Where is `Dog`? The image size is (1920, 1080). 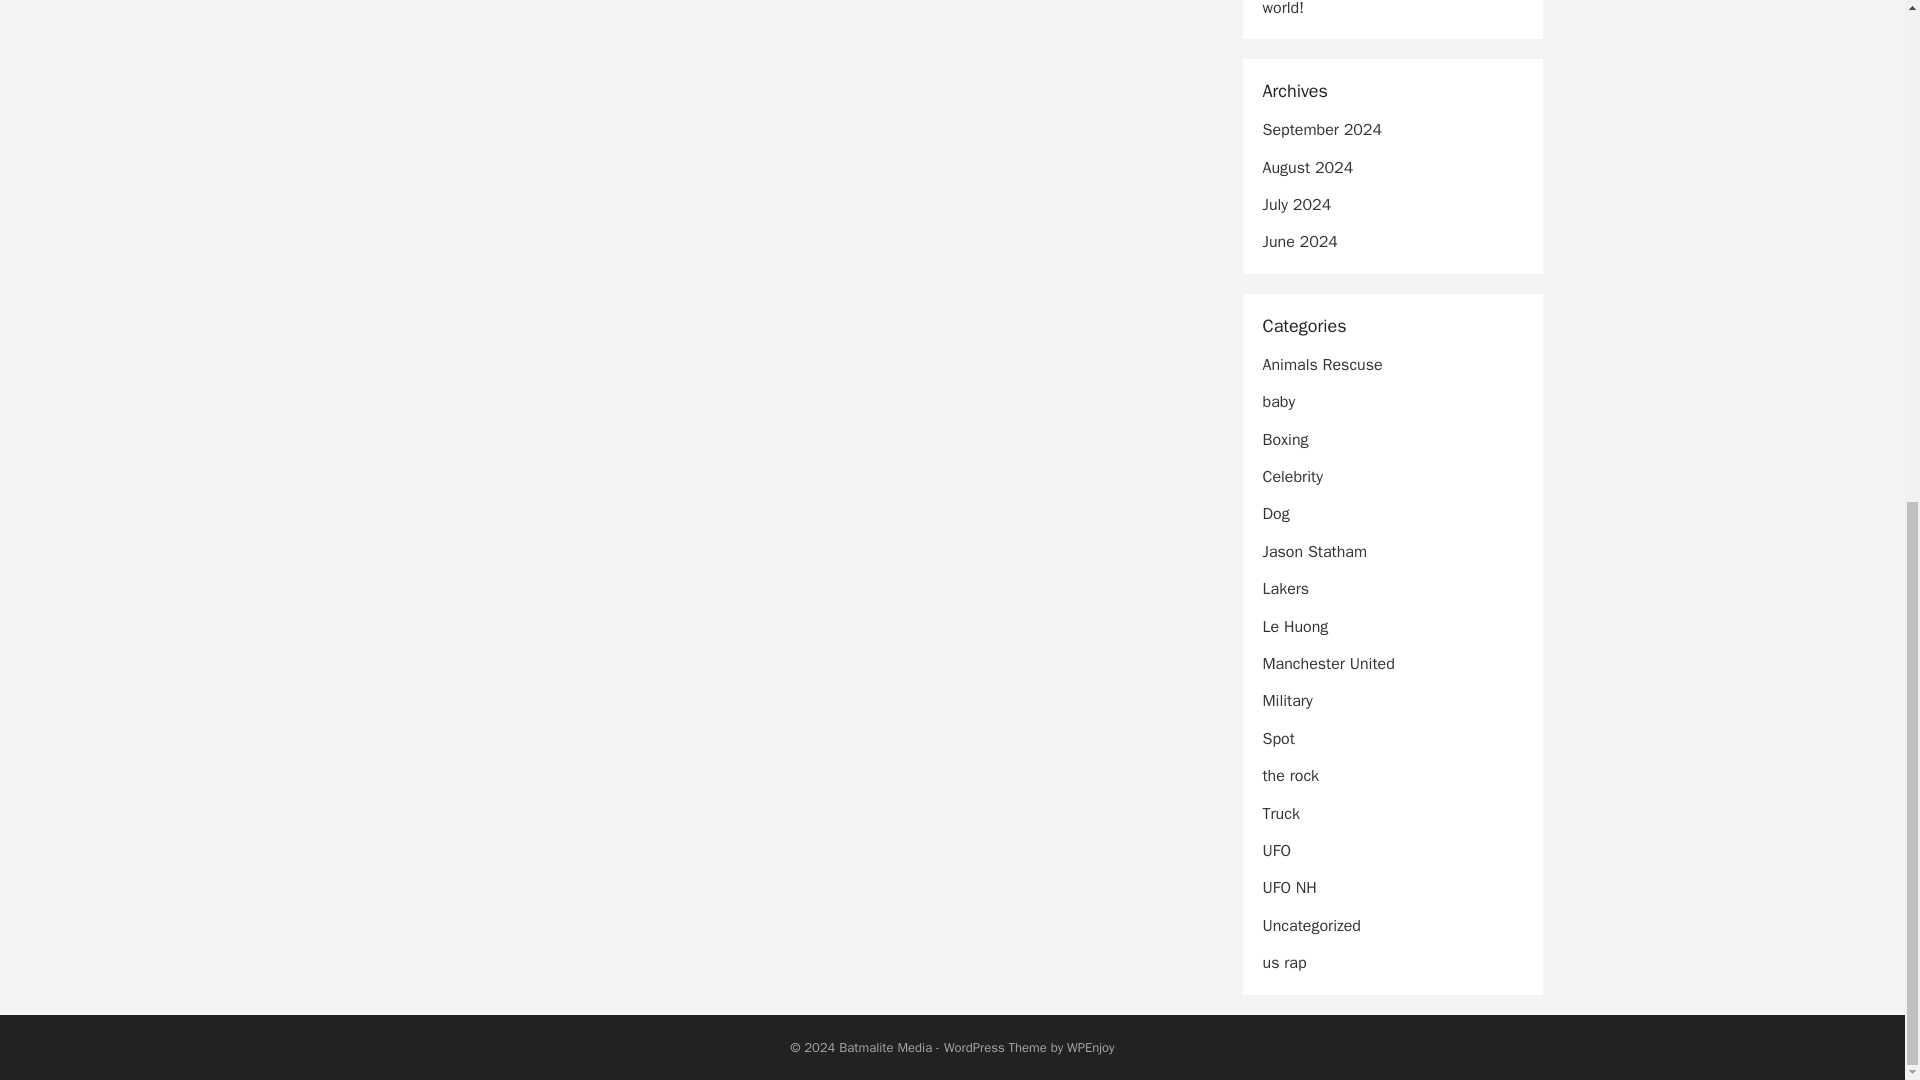
Dog is located at coordinates (1274, 514).